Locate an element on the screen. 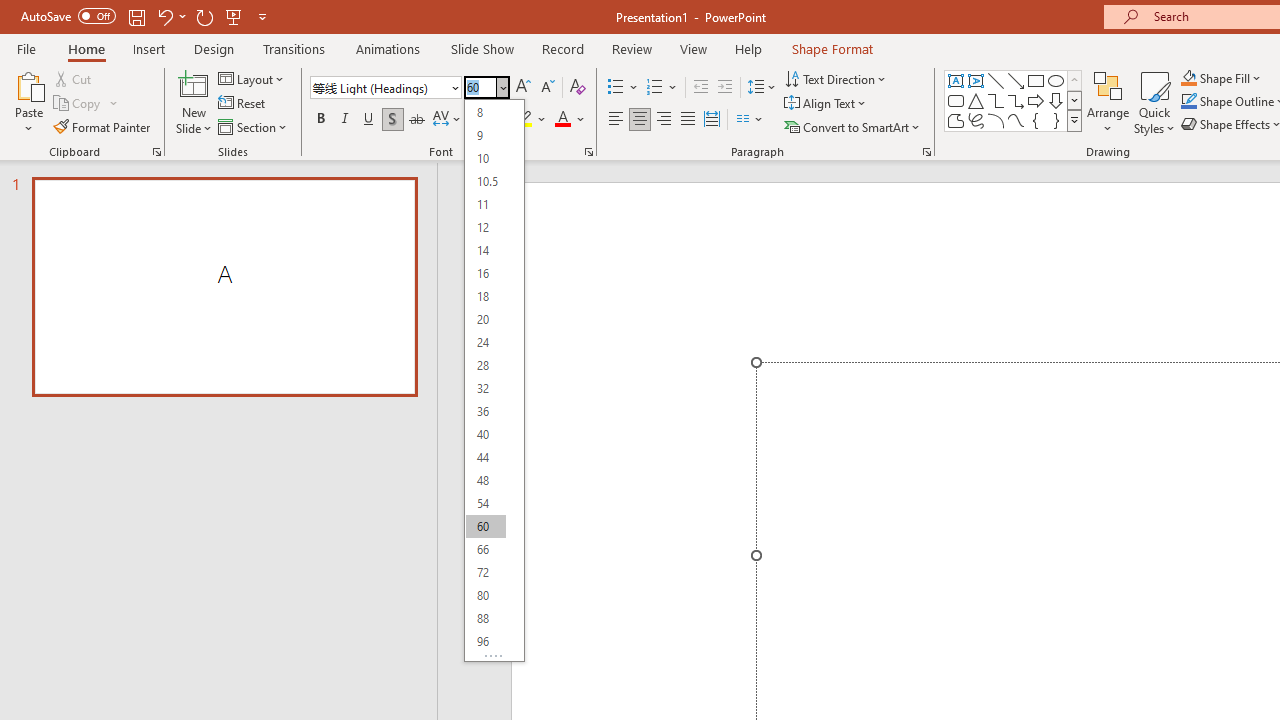 Image resolution: width=1280 pixels, height=720 pixels. 12 is located at coordinates (485, 228).